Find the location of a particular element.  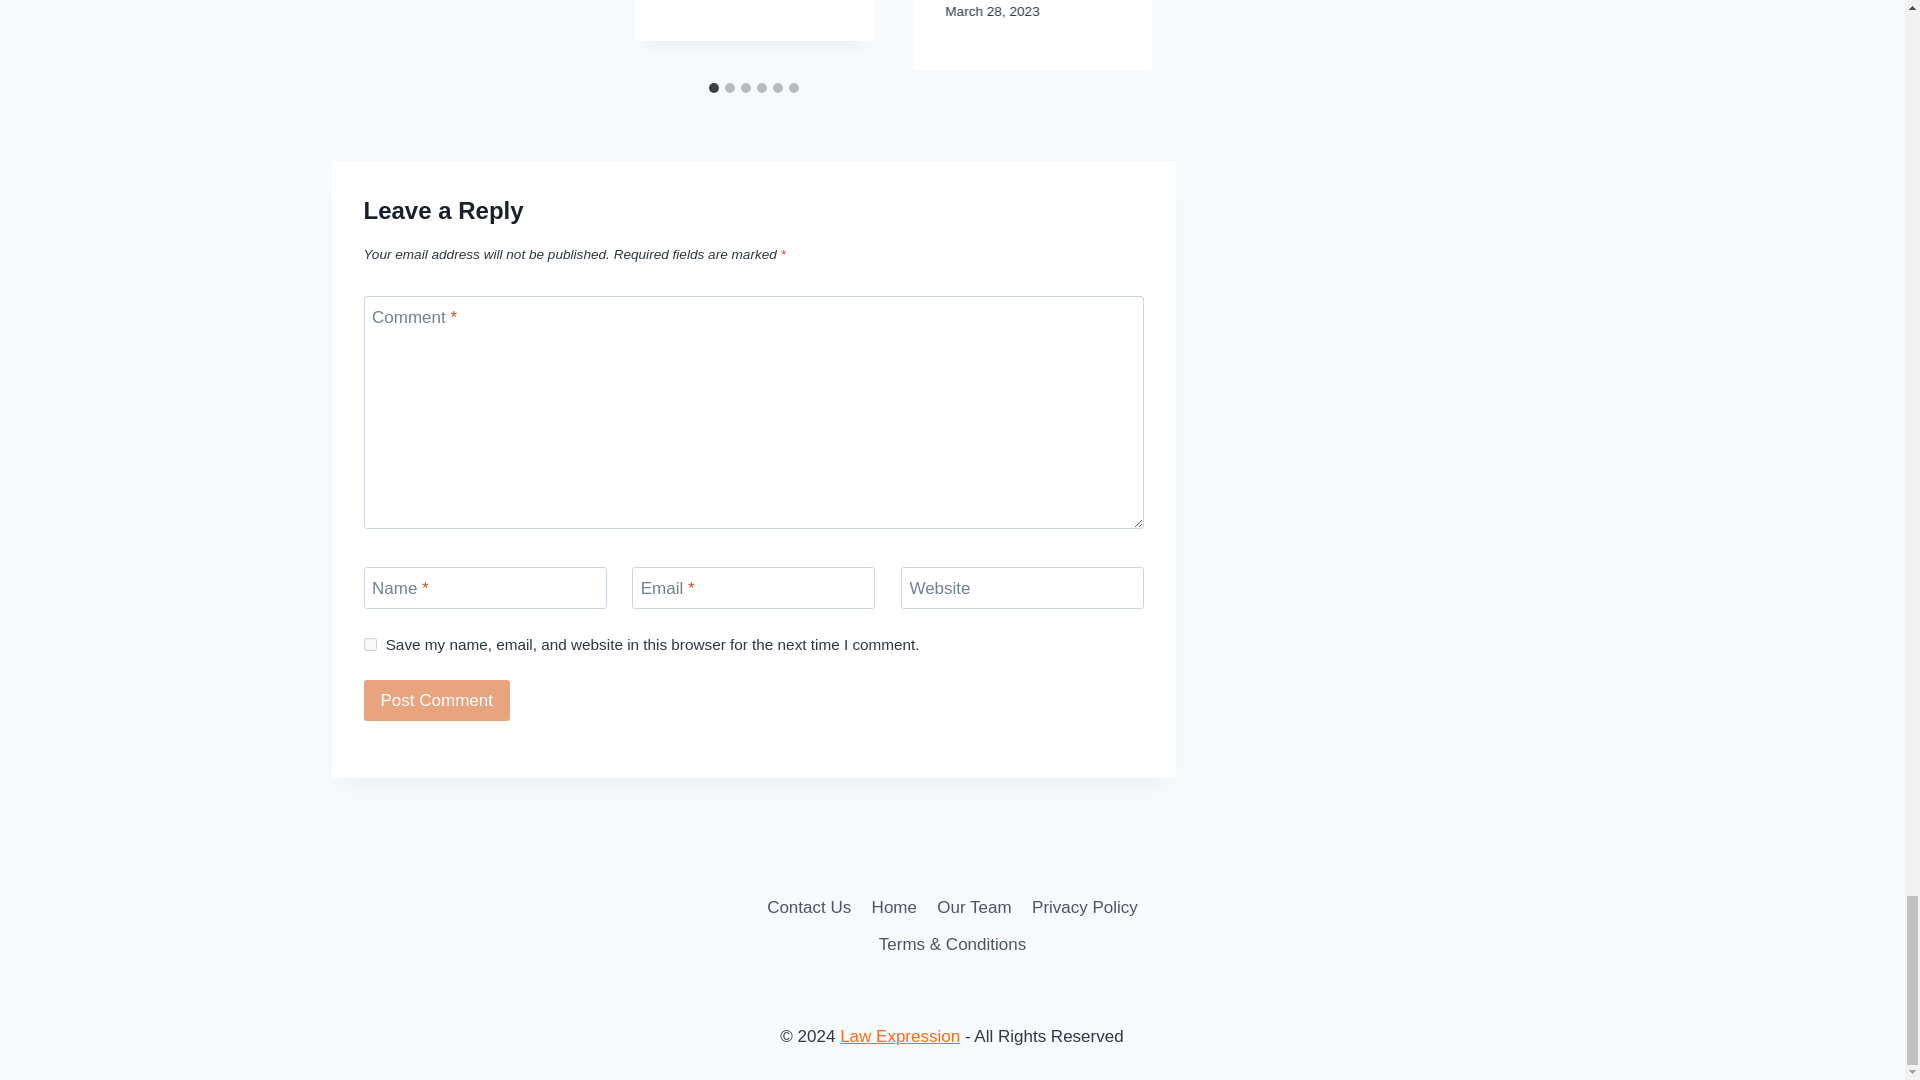

yes is located at coordinates (370, 644).